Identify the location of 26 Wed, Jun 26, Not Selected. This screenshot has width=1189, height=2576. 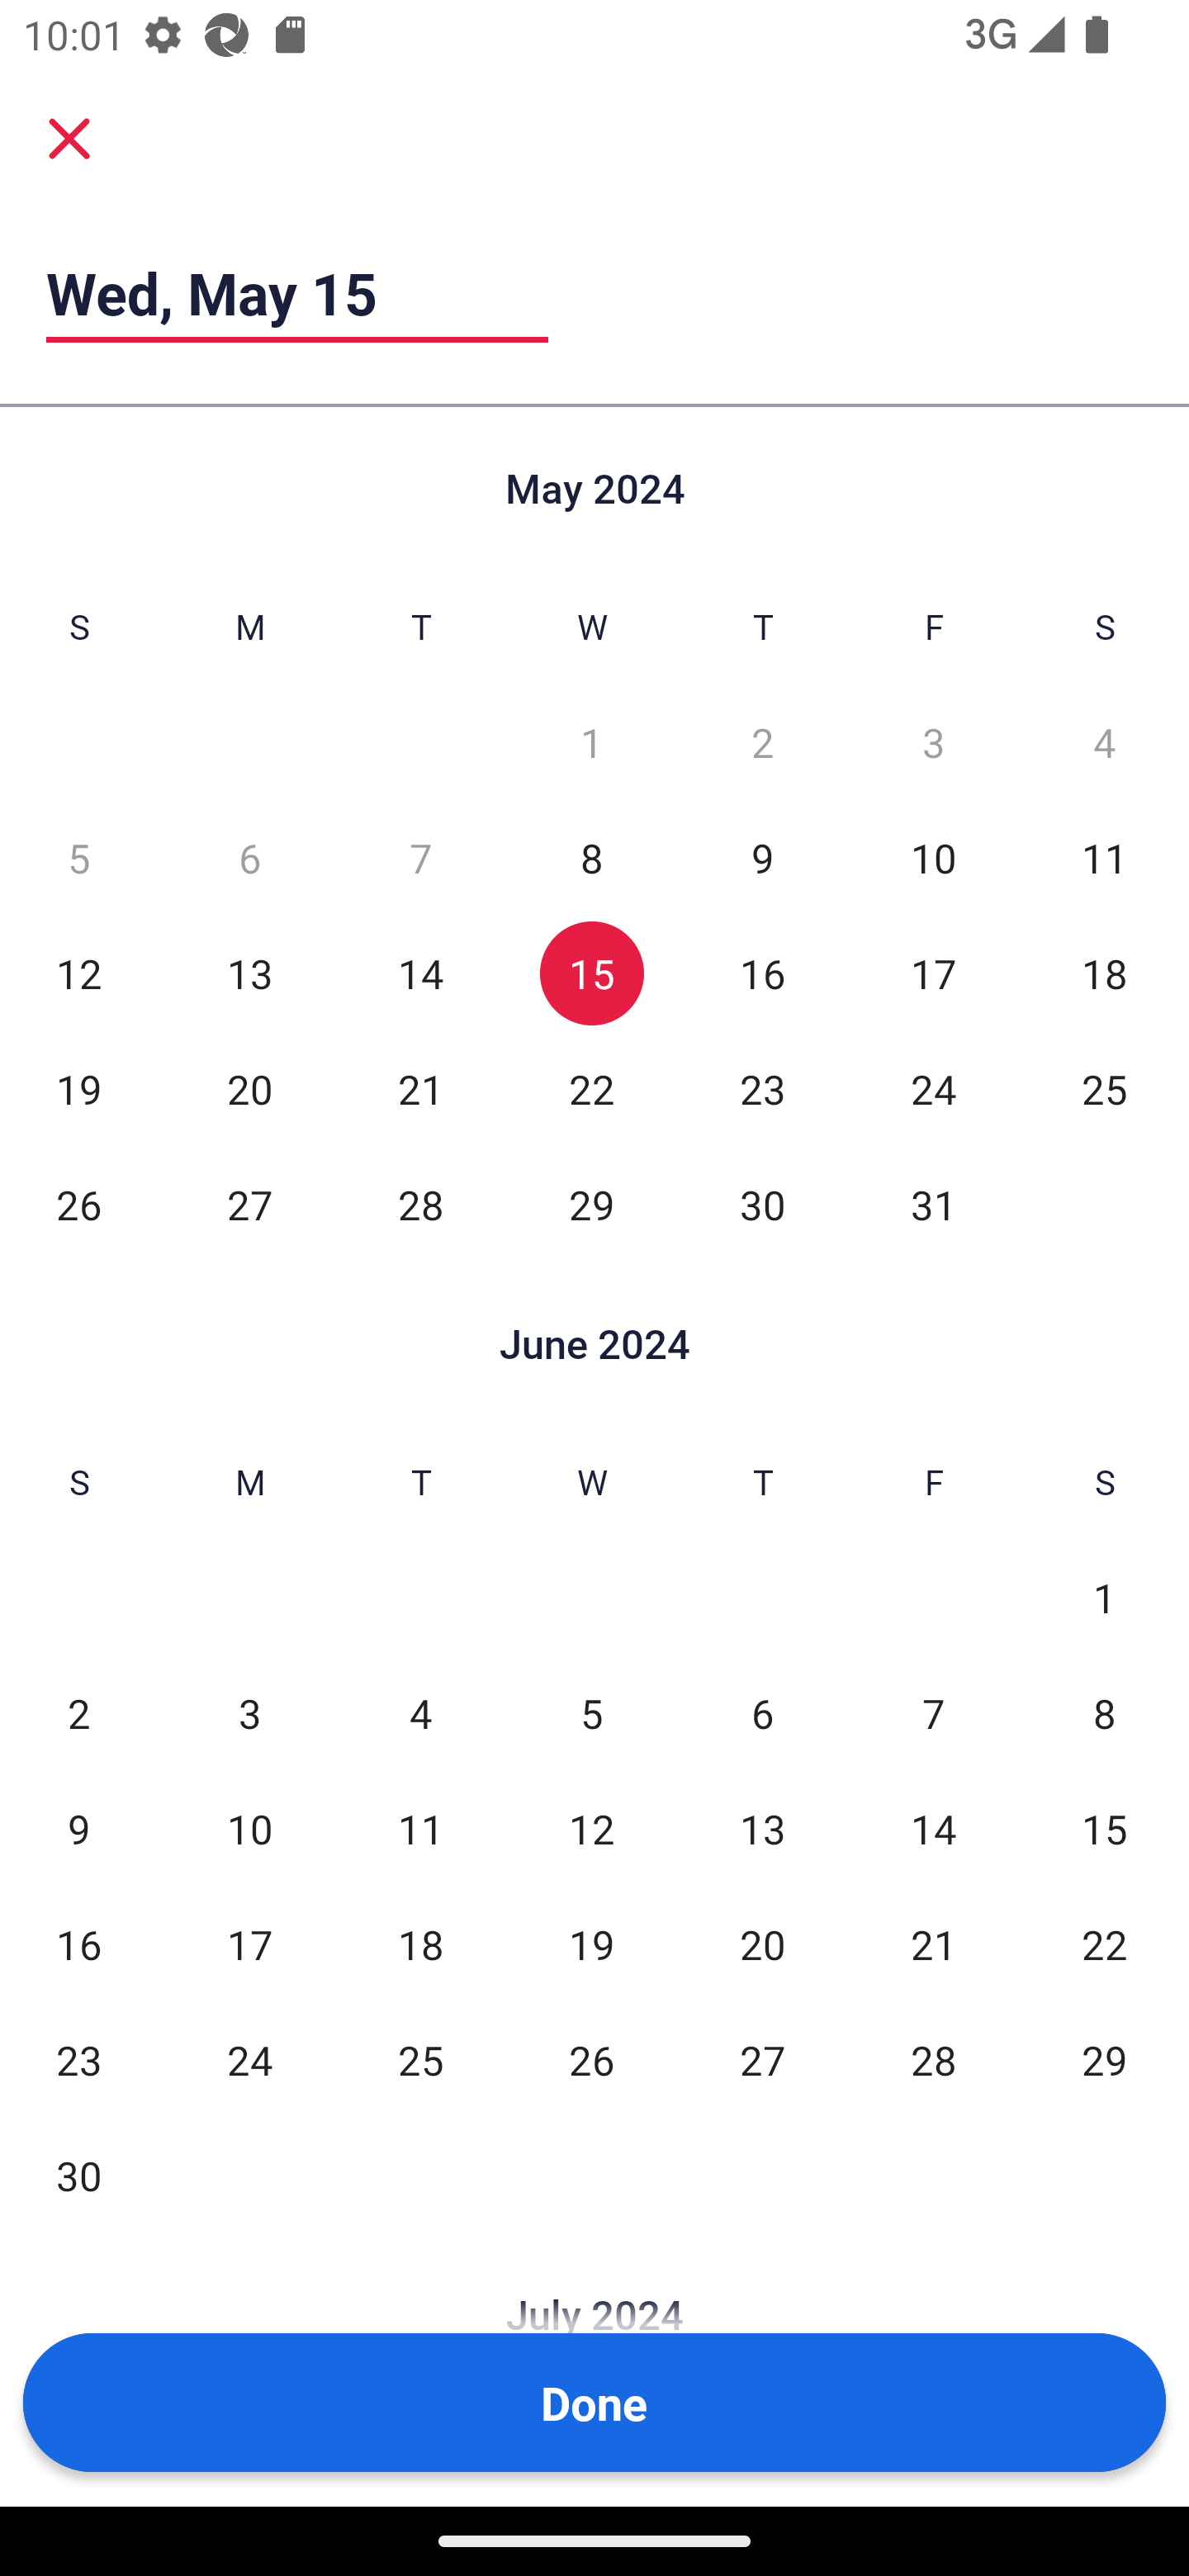
(591, 2059).